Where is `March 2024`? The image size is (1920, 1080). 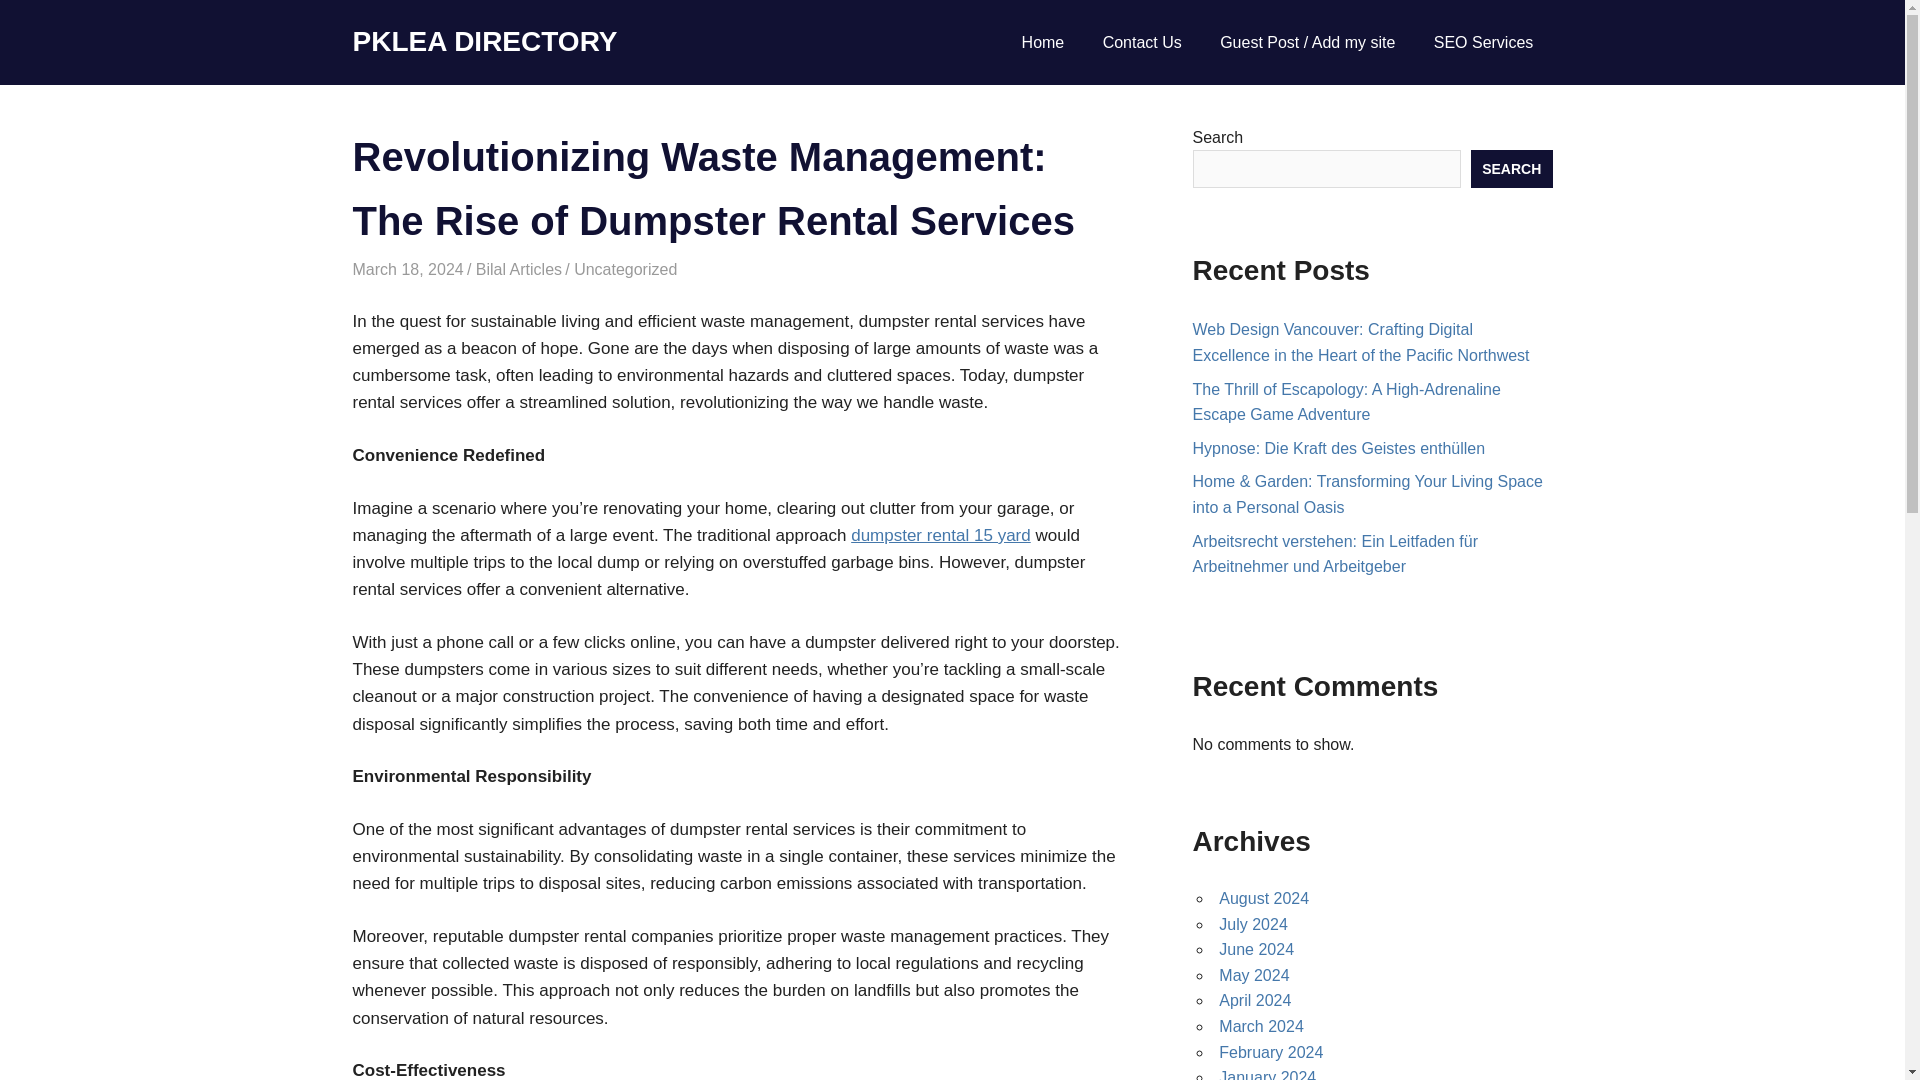 March 2024 is located at coordinates (1261, 1026).